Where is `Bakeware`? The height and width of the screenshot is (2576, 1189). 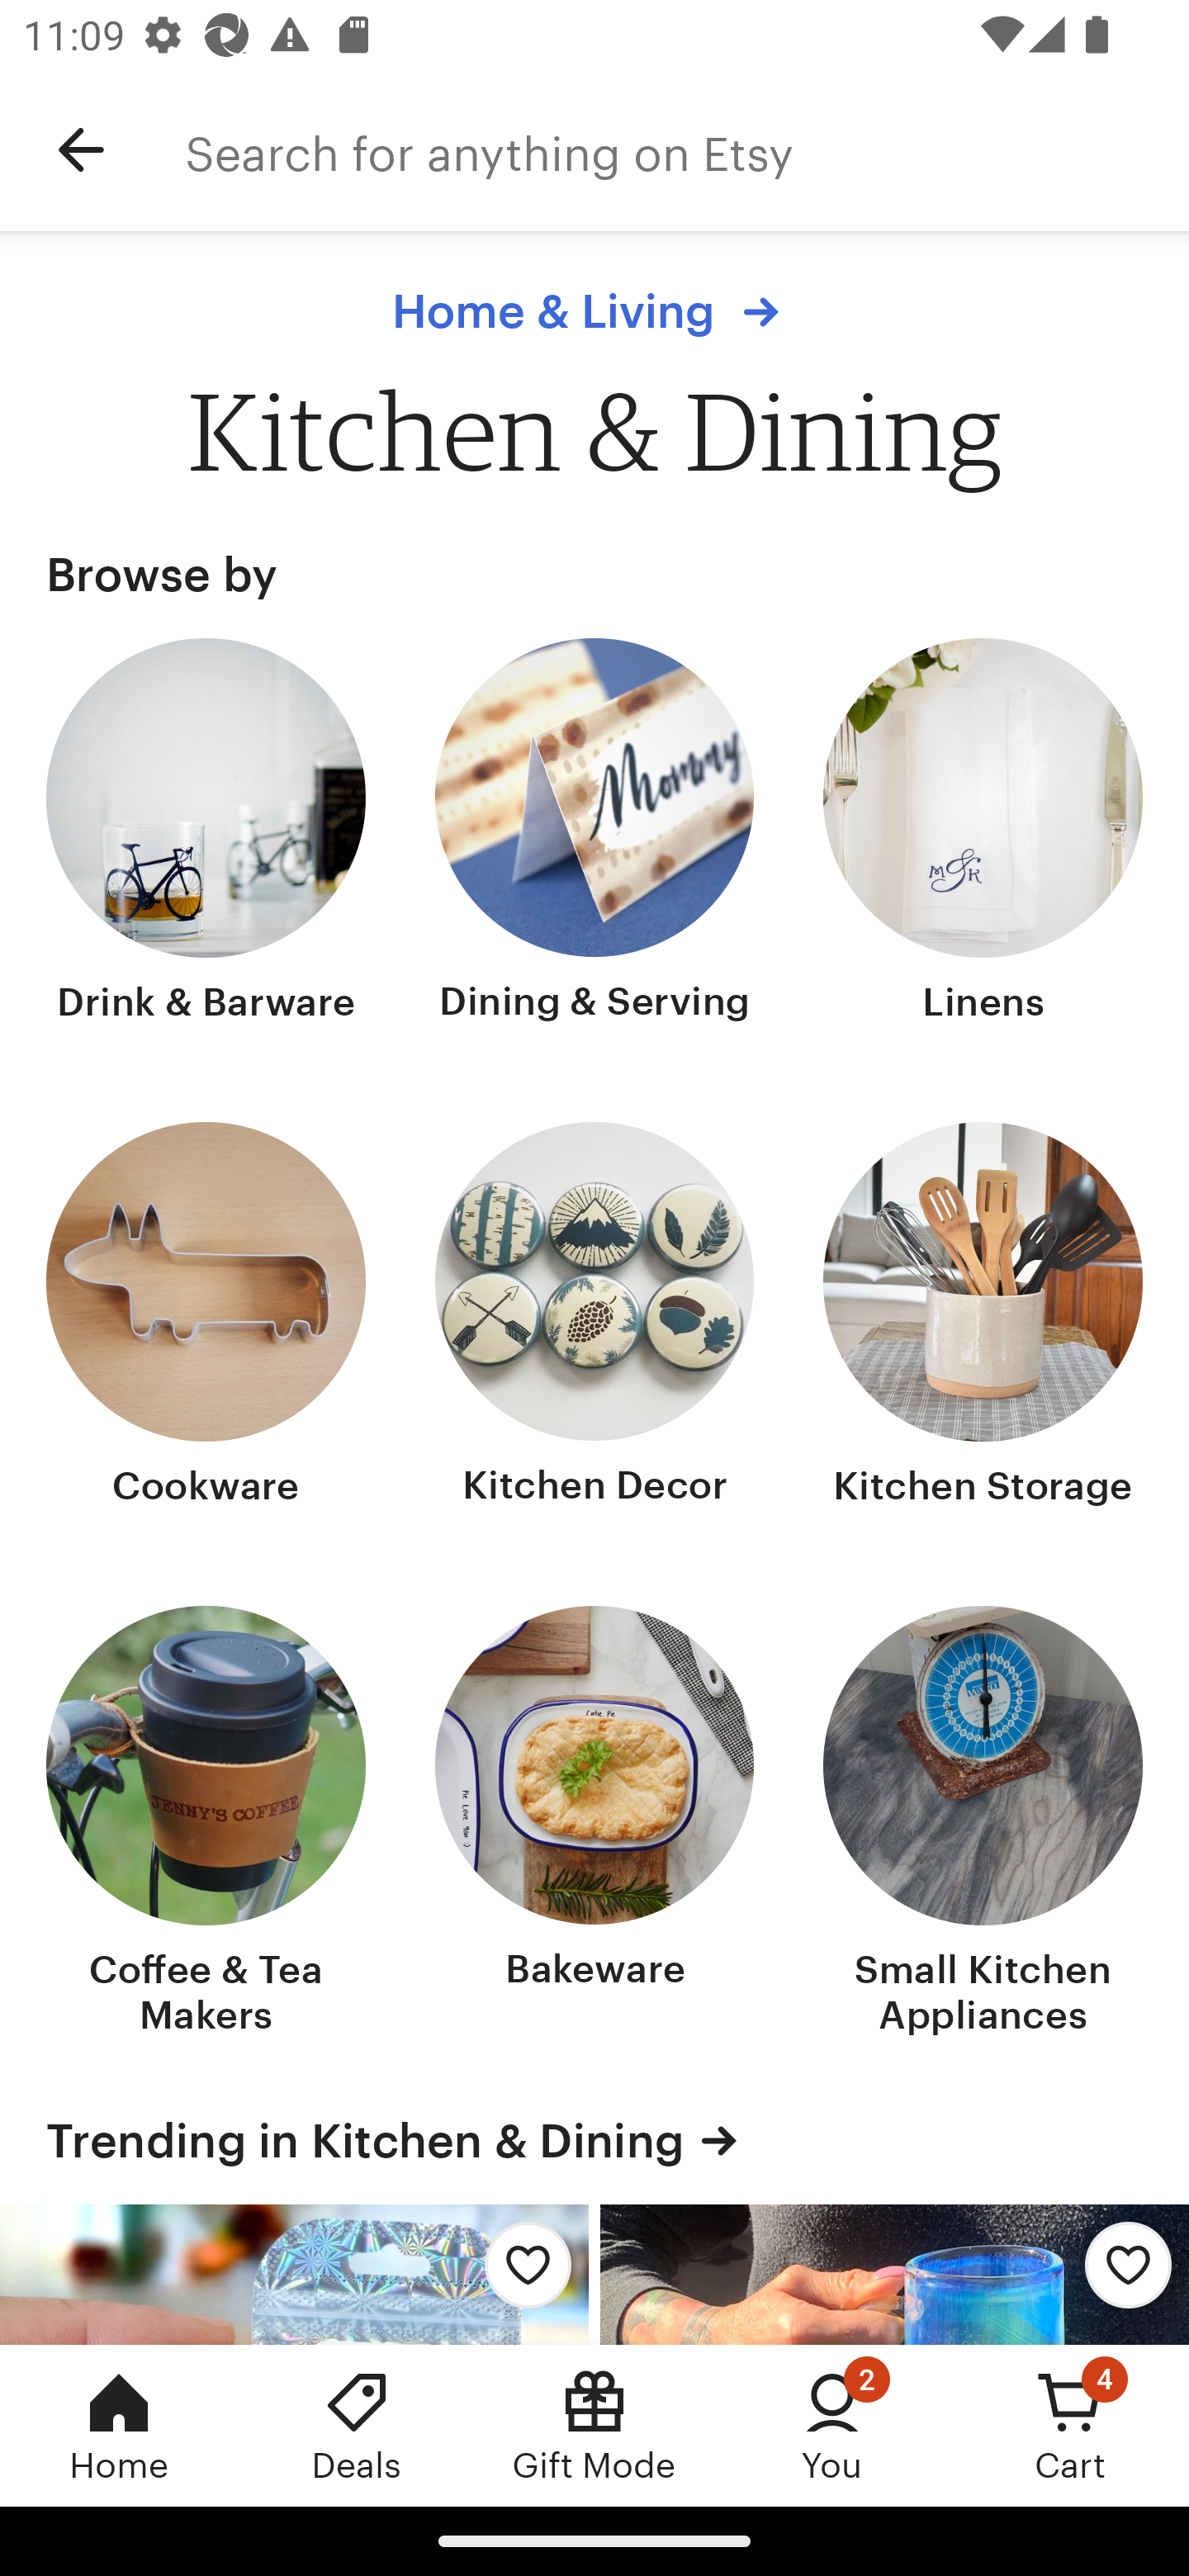
Bakeware is located at coordinates (594, 1823).